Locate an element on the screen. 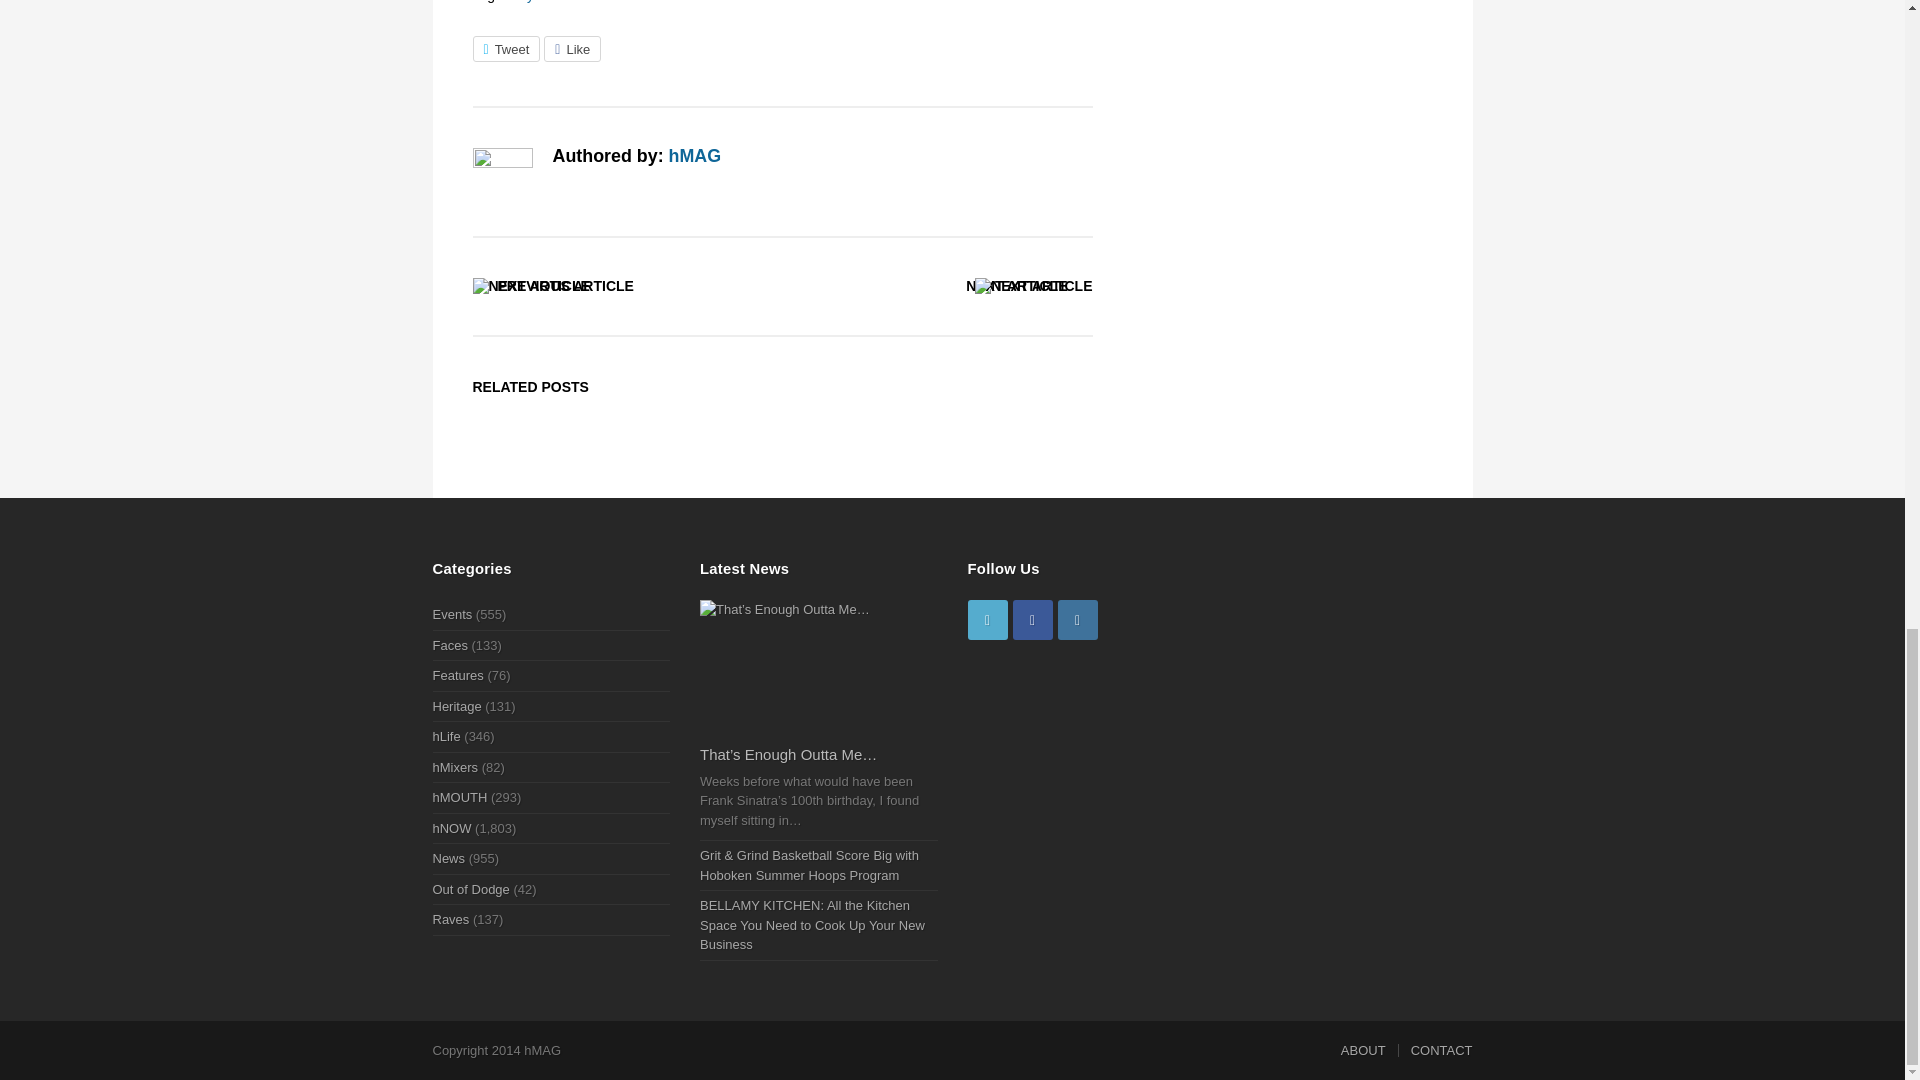  Tweet is located at coordinates (506, 48).